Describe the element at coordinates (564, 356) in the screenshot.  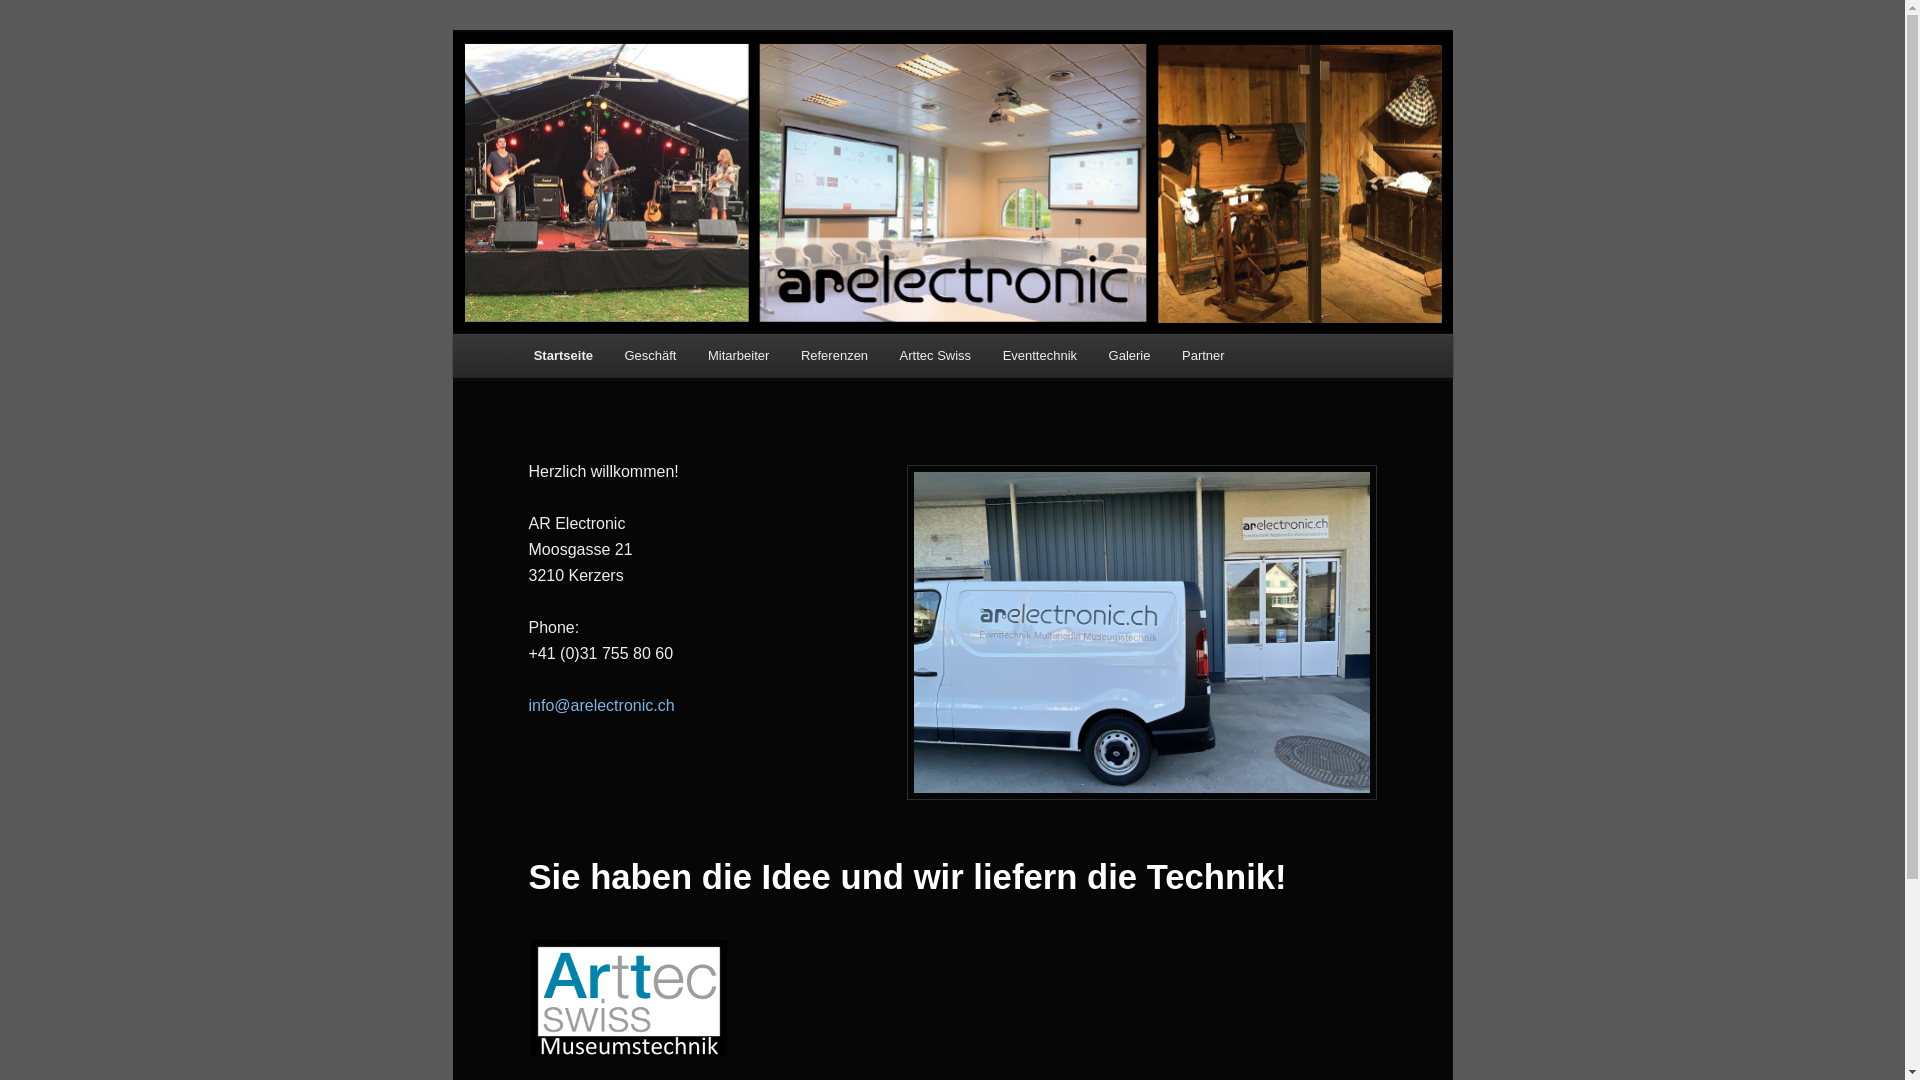
I see `Startseite` at that location.